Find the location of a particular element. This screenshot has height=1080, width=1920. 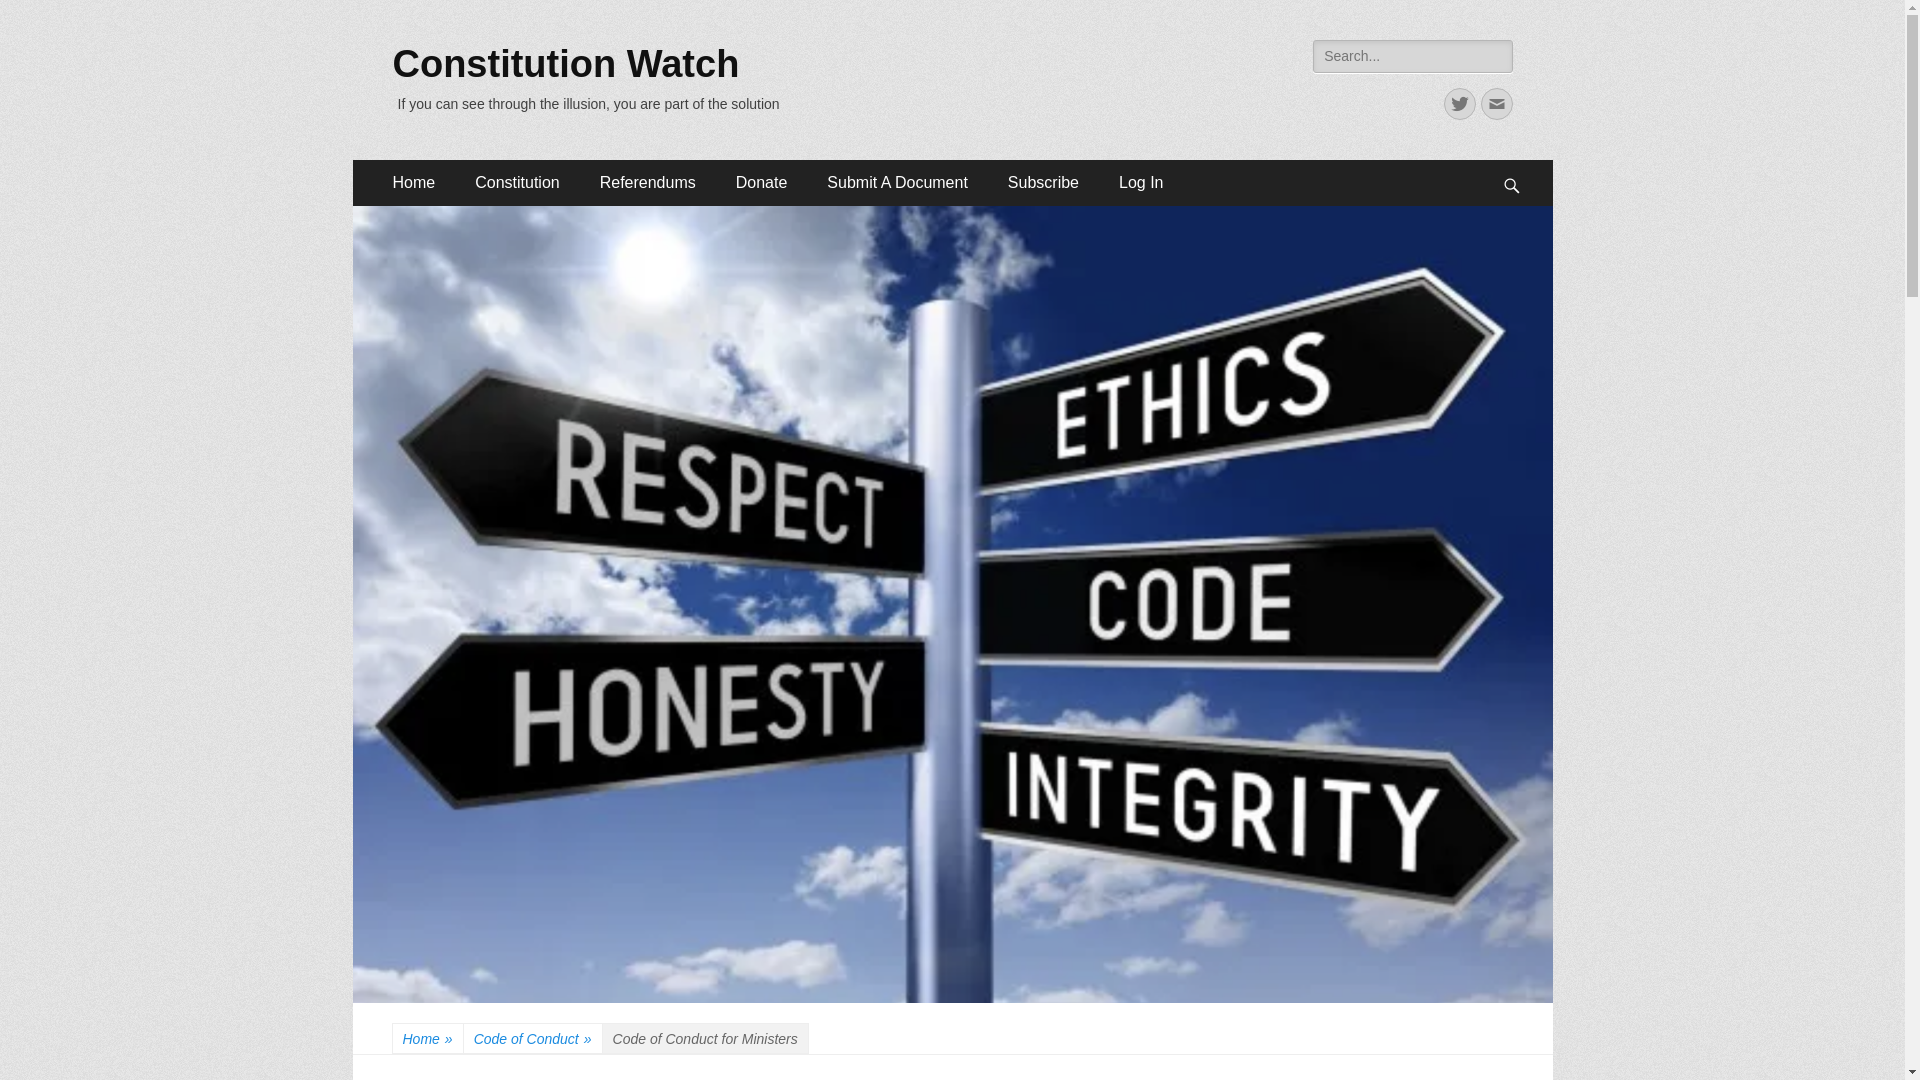

Email is located at coordinates (1496, 103).